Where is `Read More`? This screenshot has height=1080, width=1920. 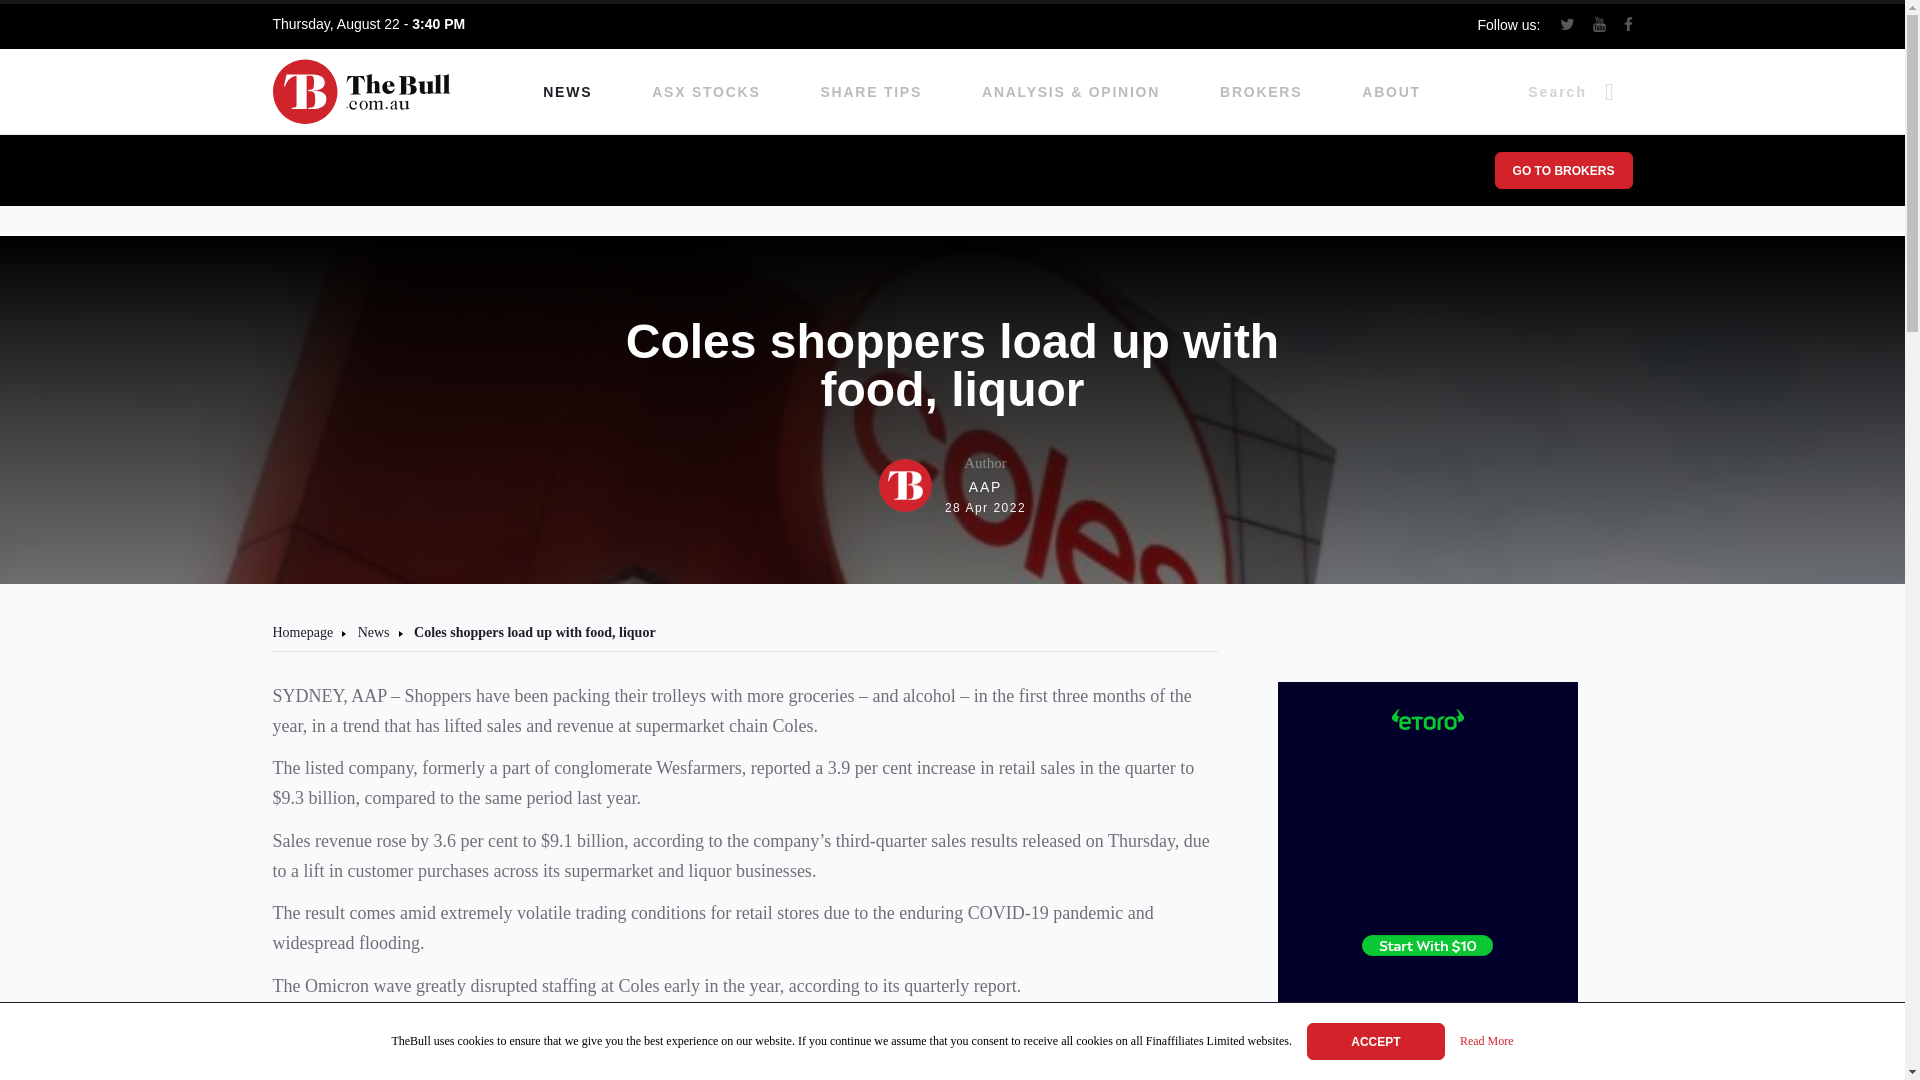
Read More is located at coordinates (706, 92).